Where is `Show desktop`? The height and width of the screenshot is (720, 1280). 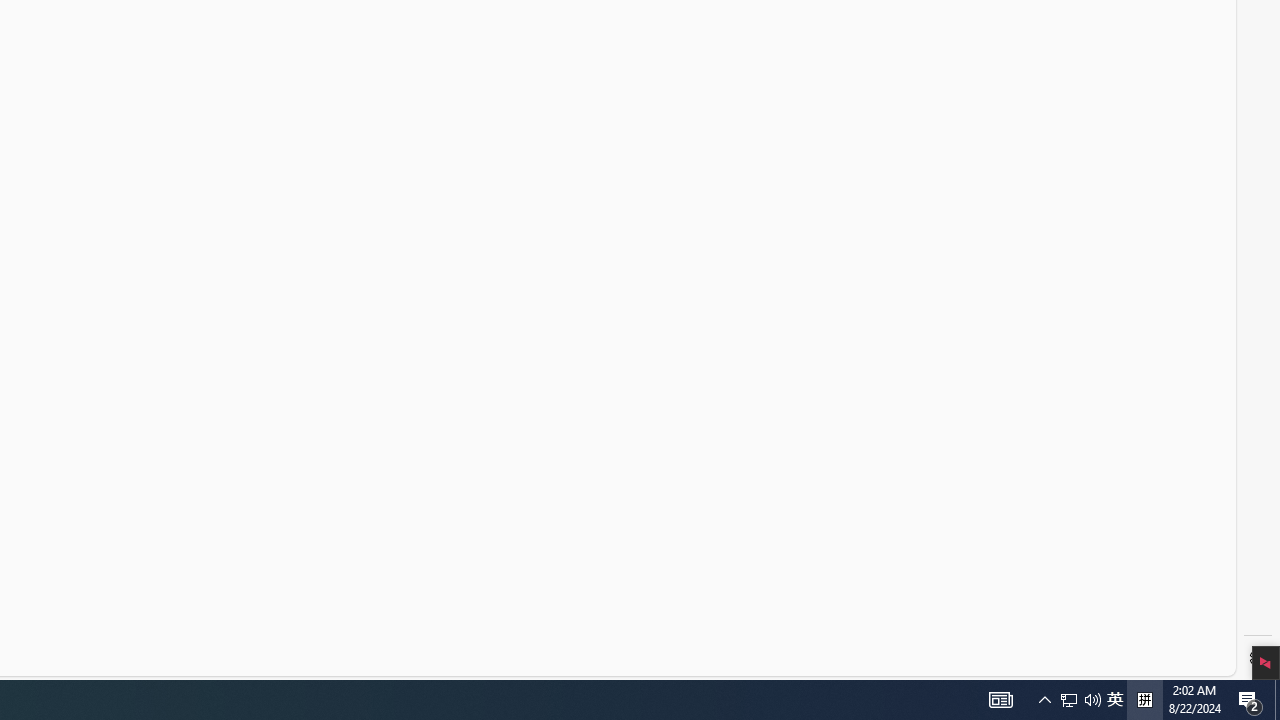
Show desktop is located at coordinates (1092, 700).